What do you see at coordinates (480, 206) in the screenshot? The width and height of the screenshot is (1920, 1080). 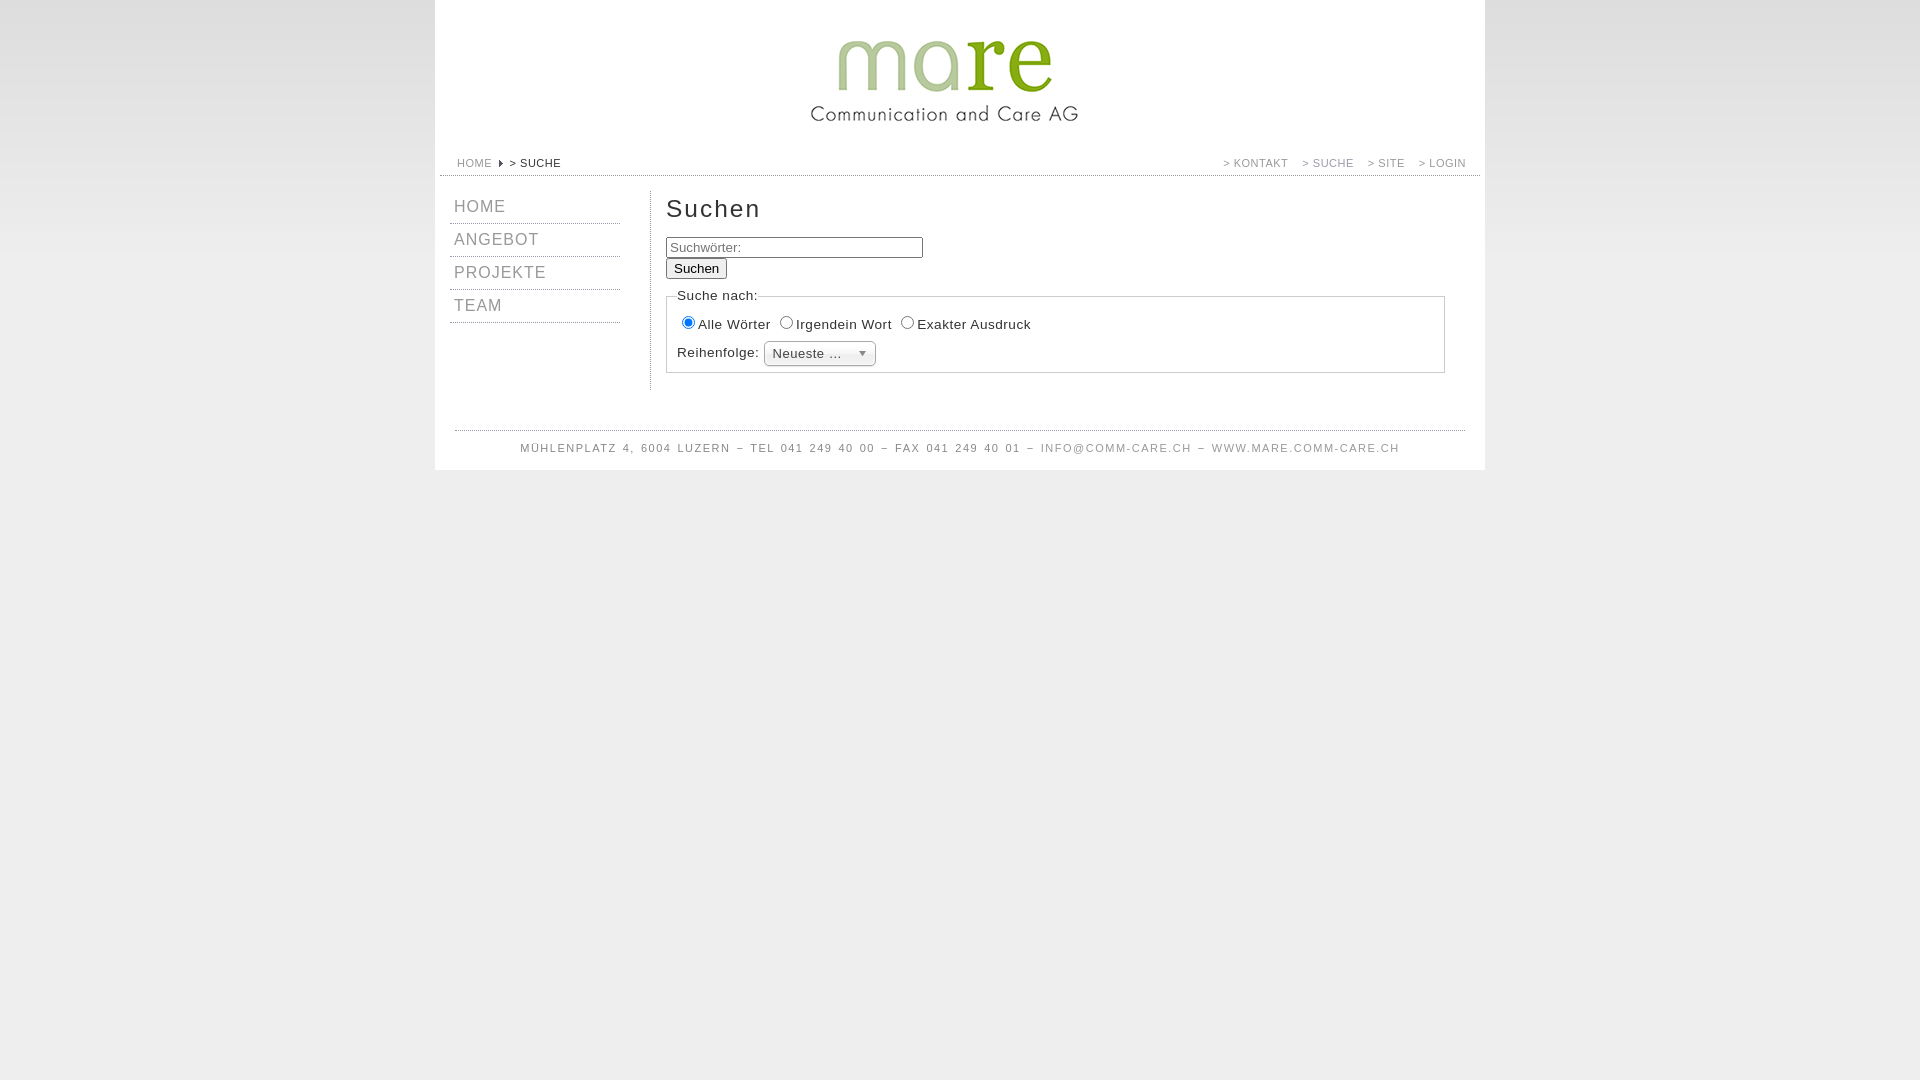 I see `HOME` at bounding box center [480, 206].